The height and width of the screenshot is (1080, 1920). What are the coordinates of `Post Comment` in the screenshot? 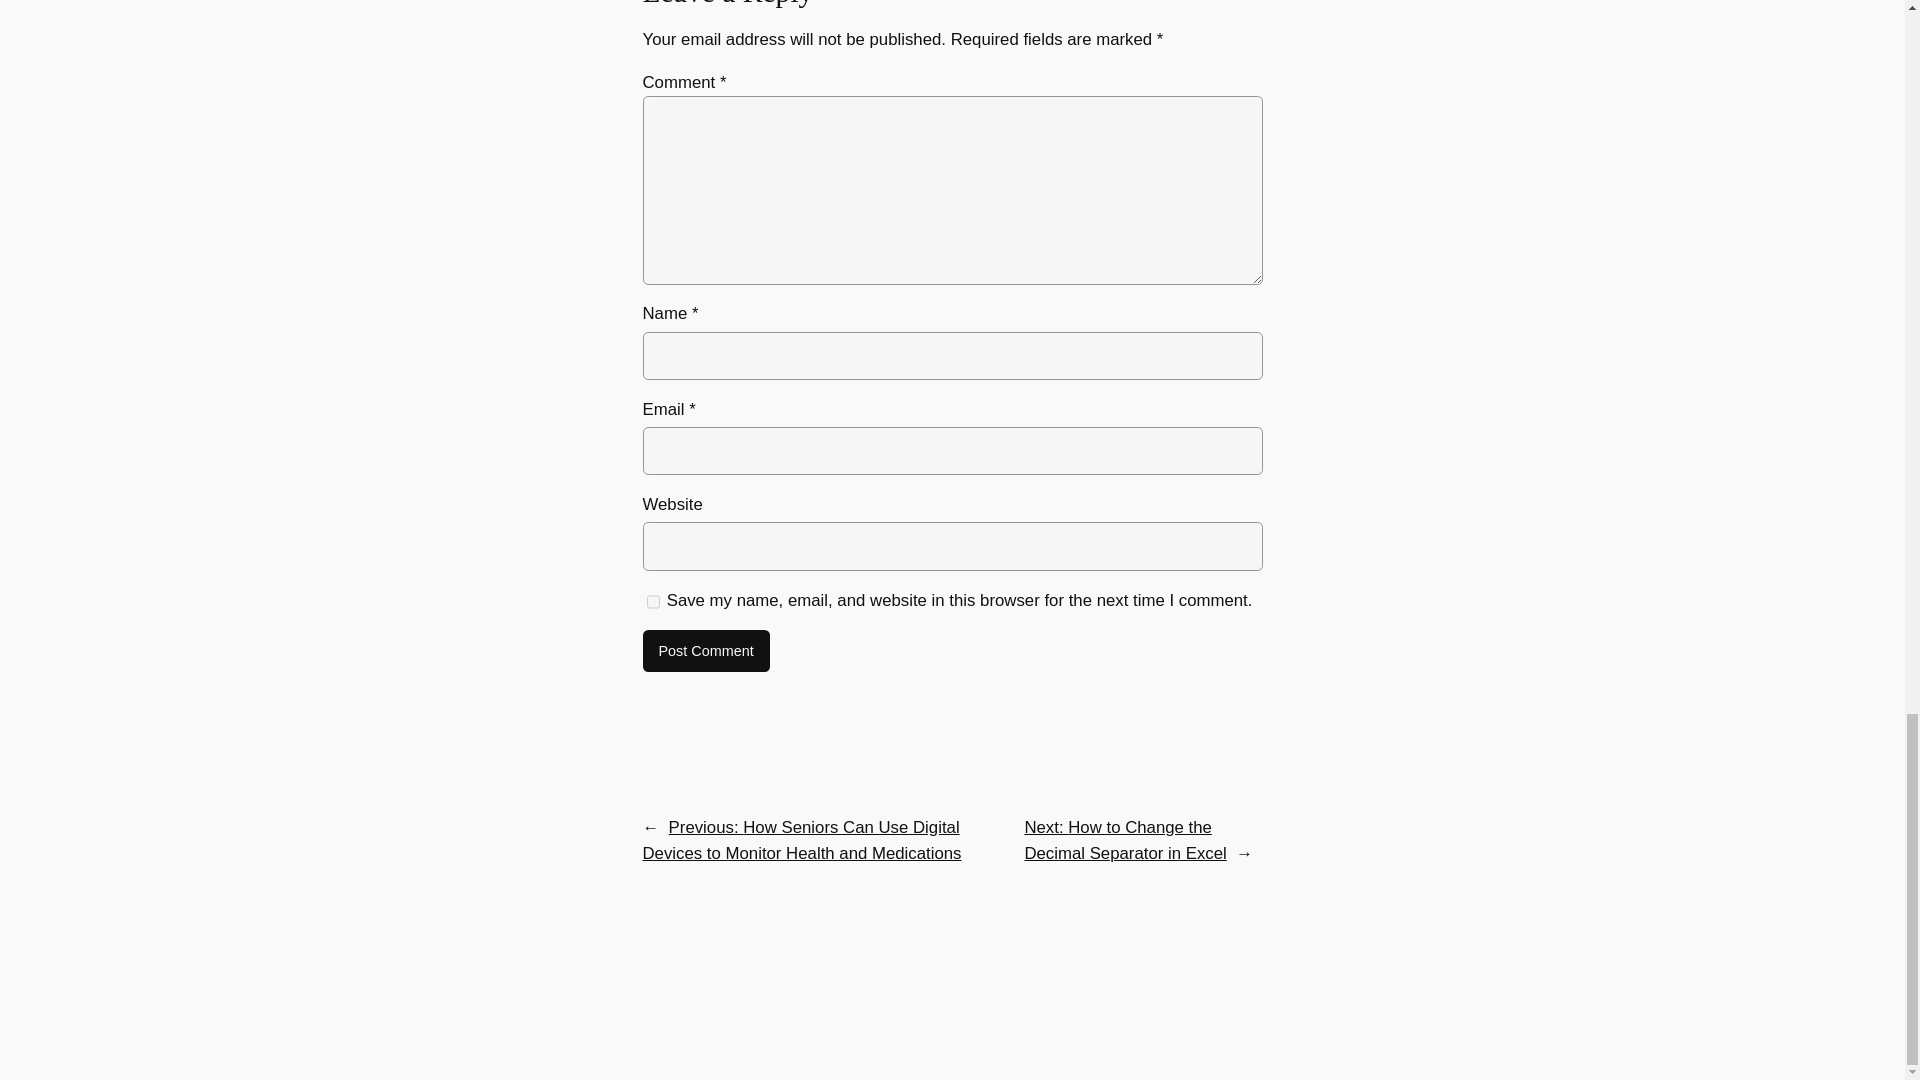 It's located at (705, 650).